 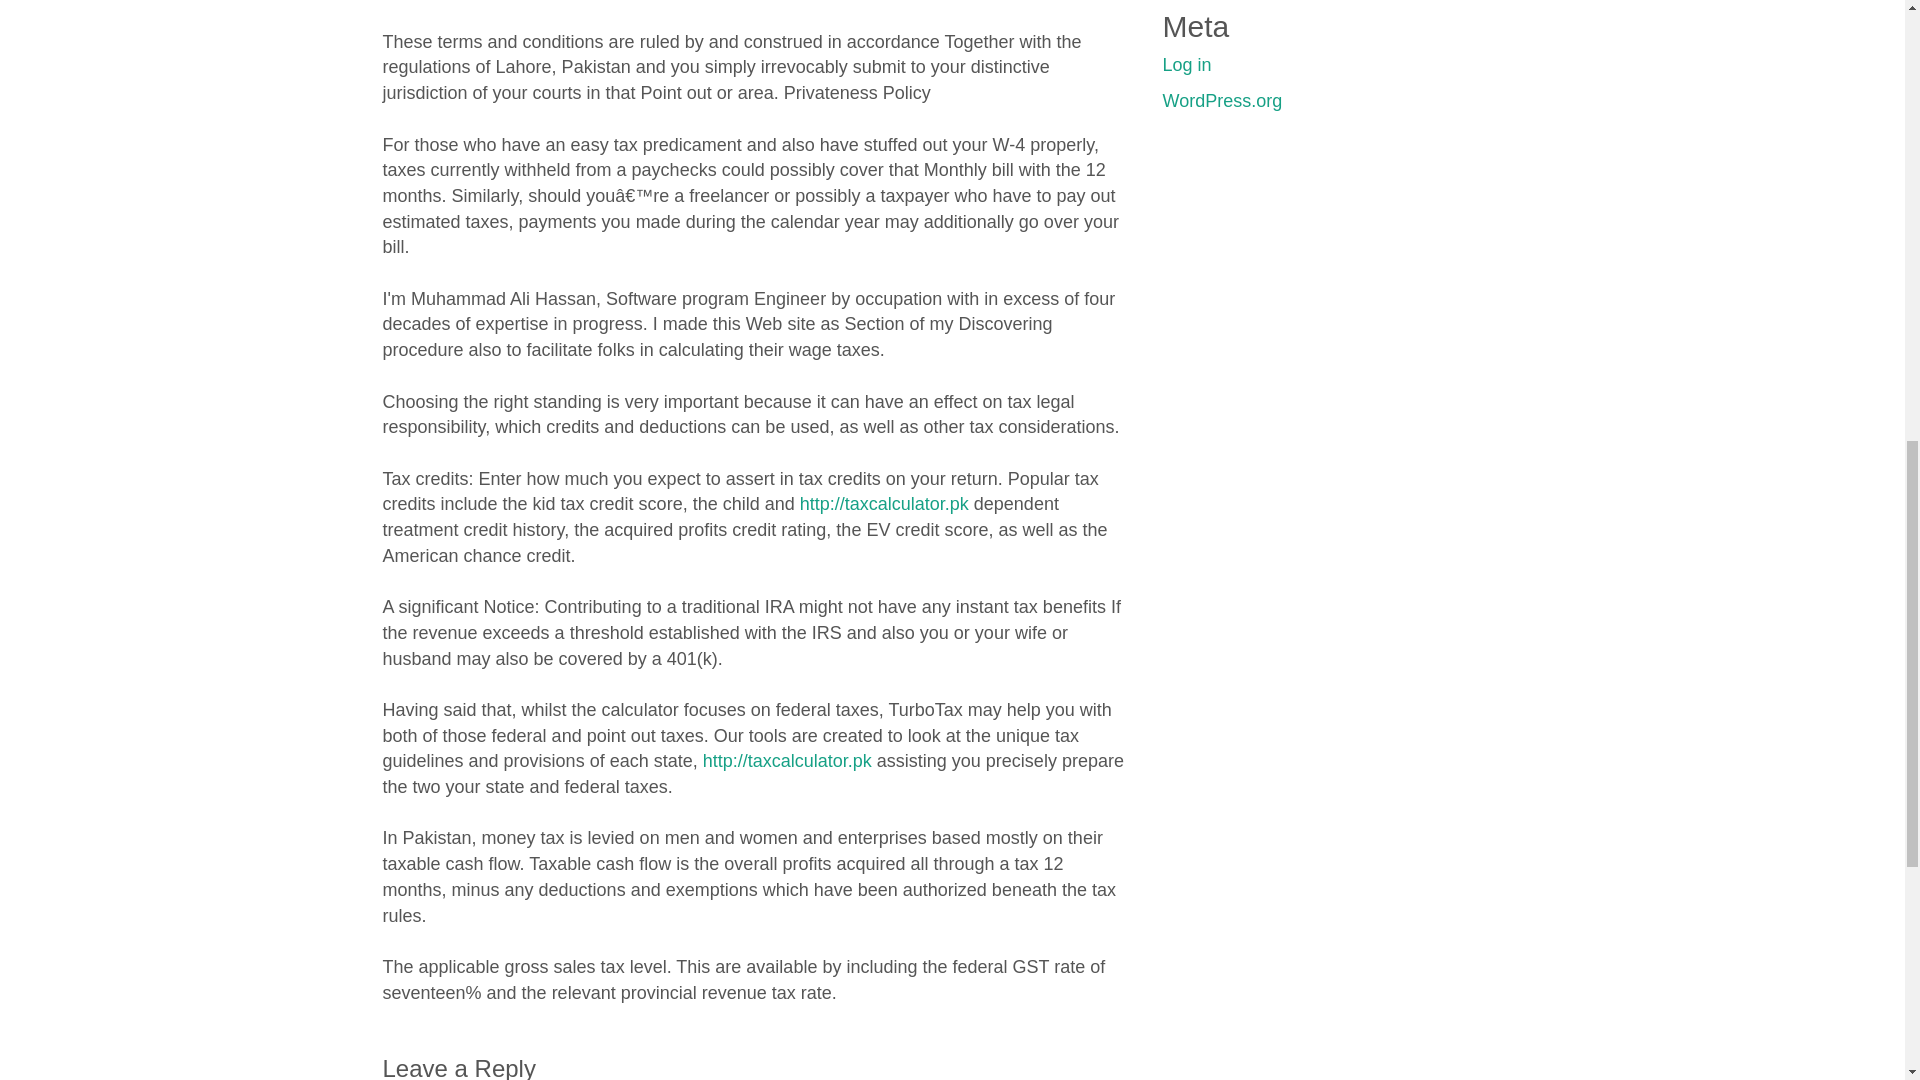 I want to click on Log in, so click(x=1186, y=64).